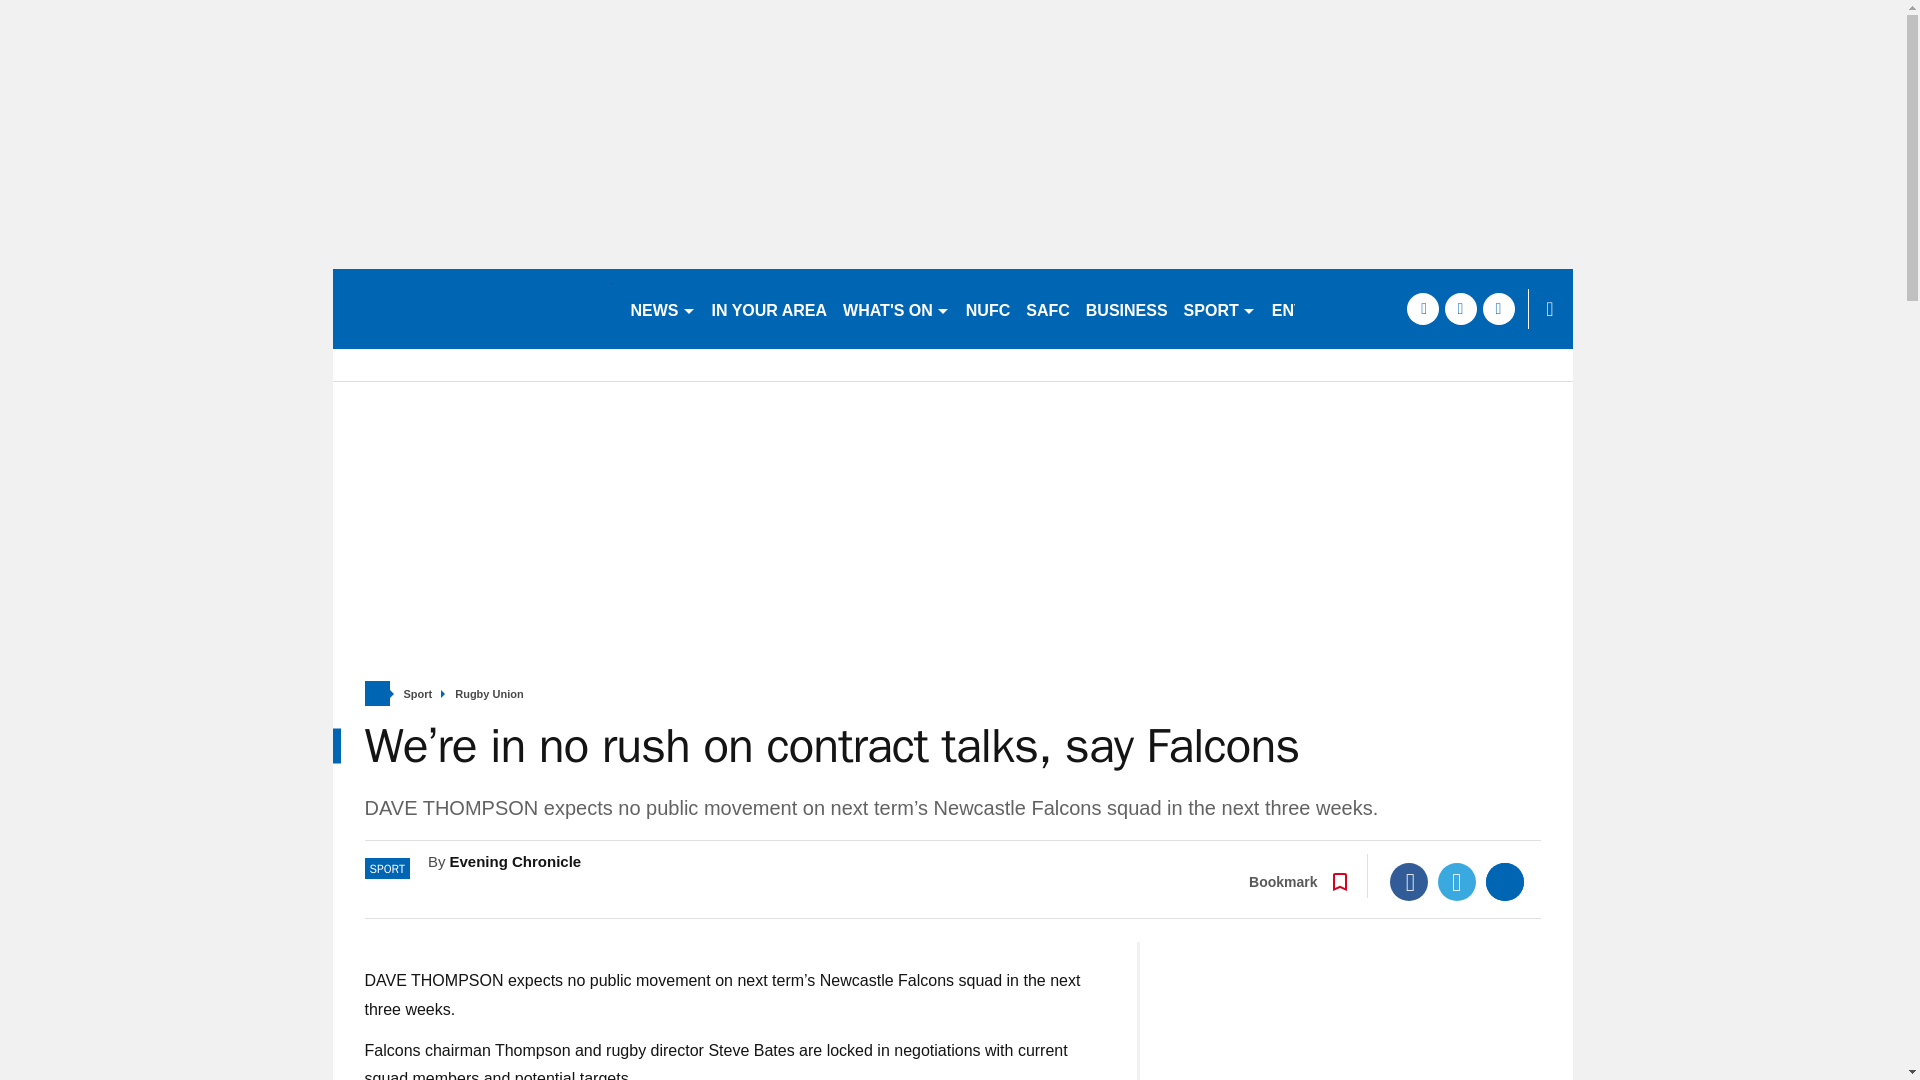 The image size is (1920, 1080). Describe the element at coordinates (1422, 308) in the screenshot. I see `facebook` at that location.